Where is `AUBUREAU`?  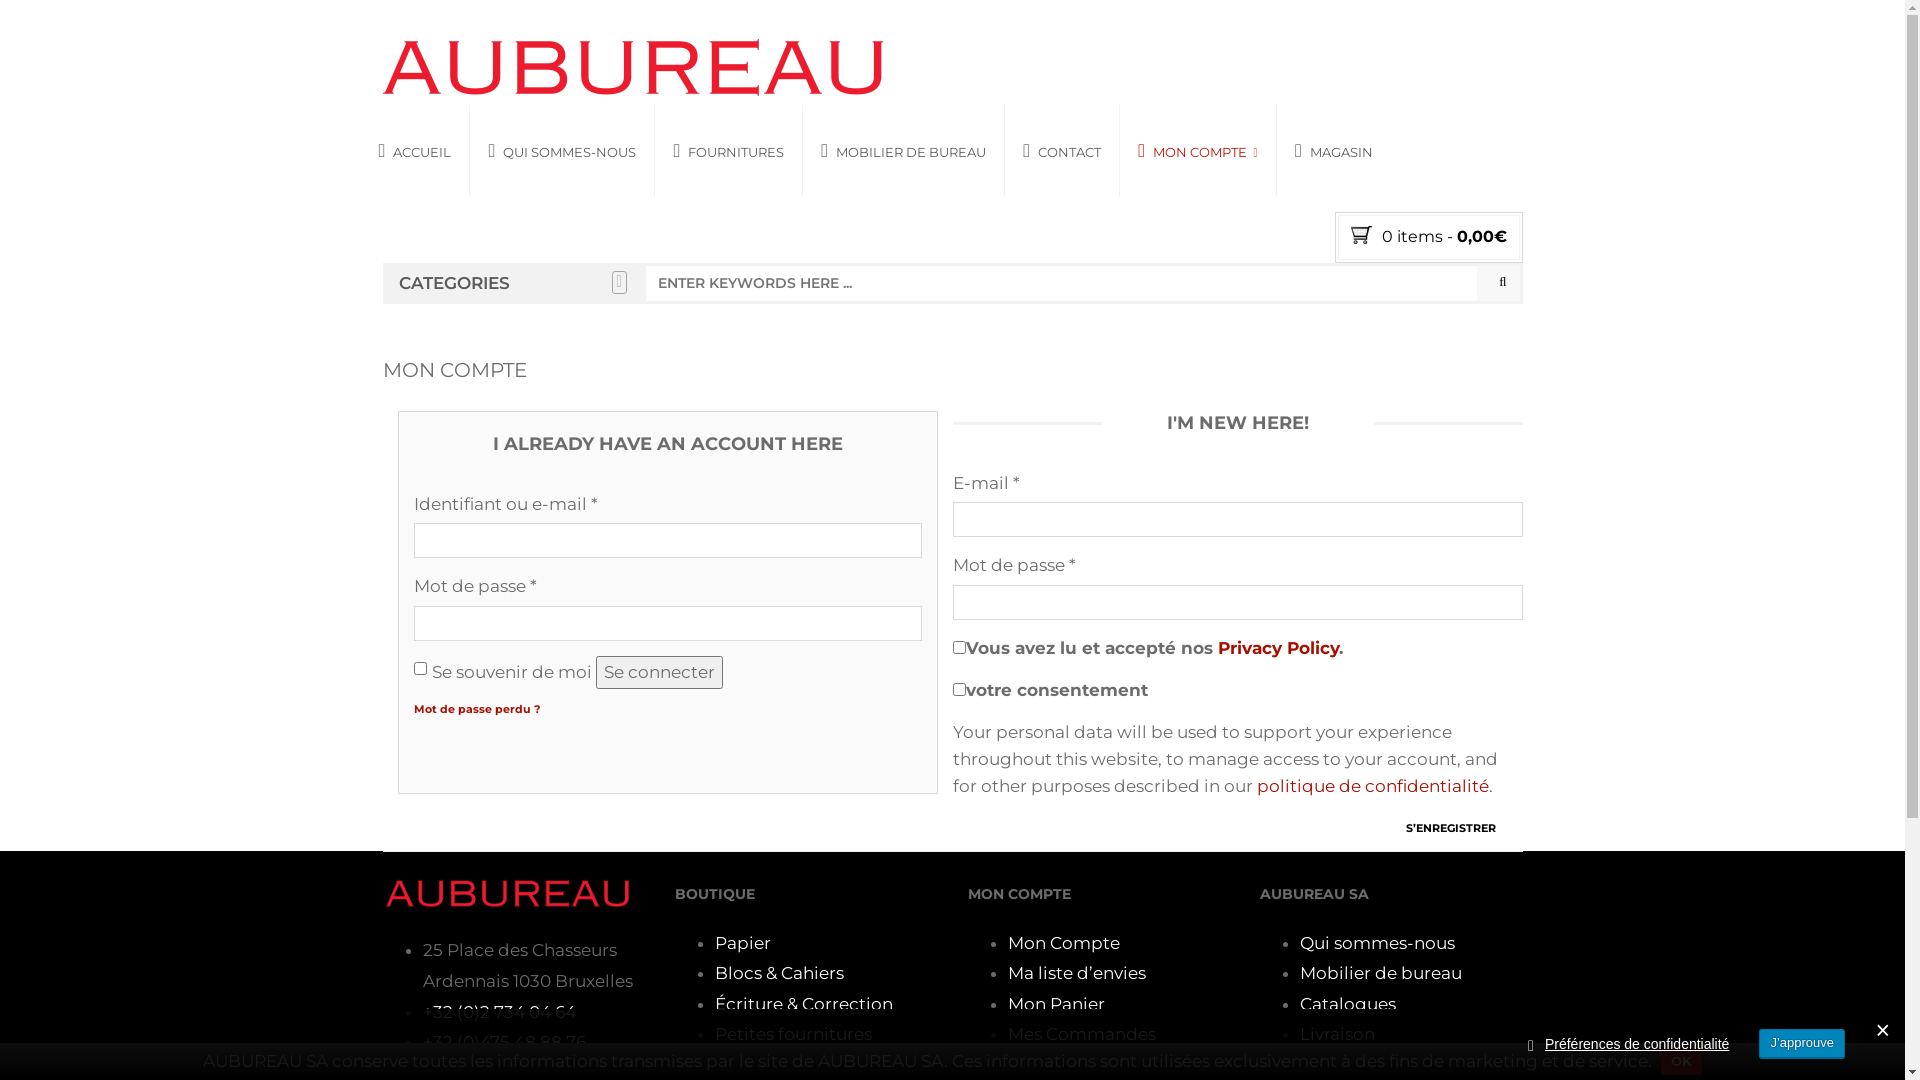
AUBUREAU is located at coordinates (632, 68).